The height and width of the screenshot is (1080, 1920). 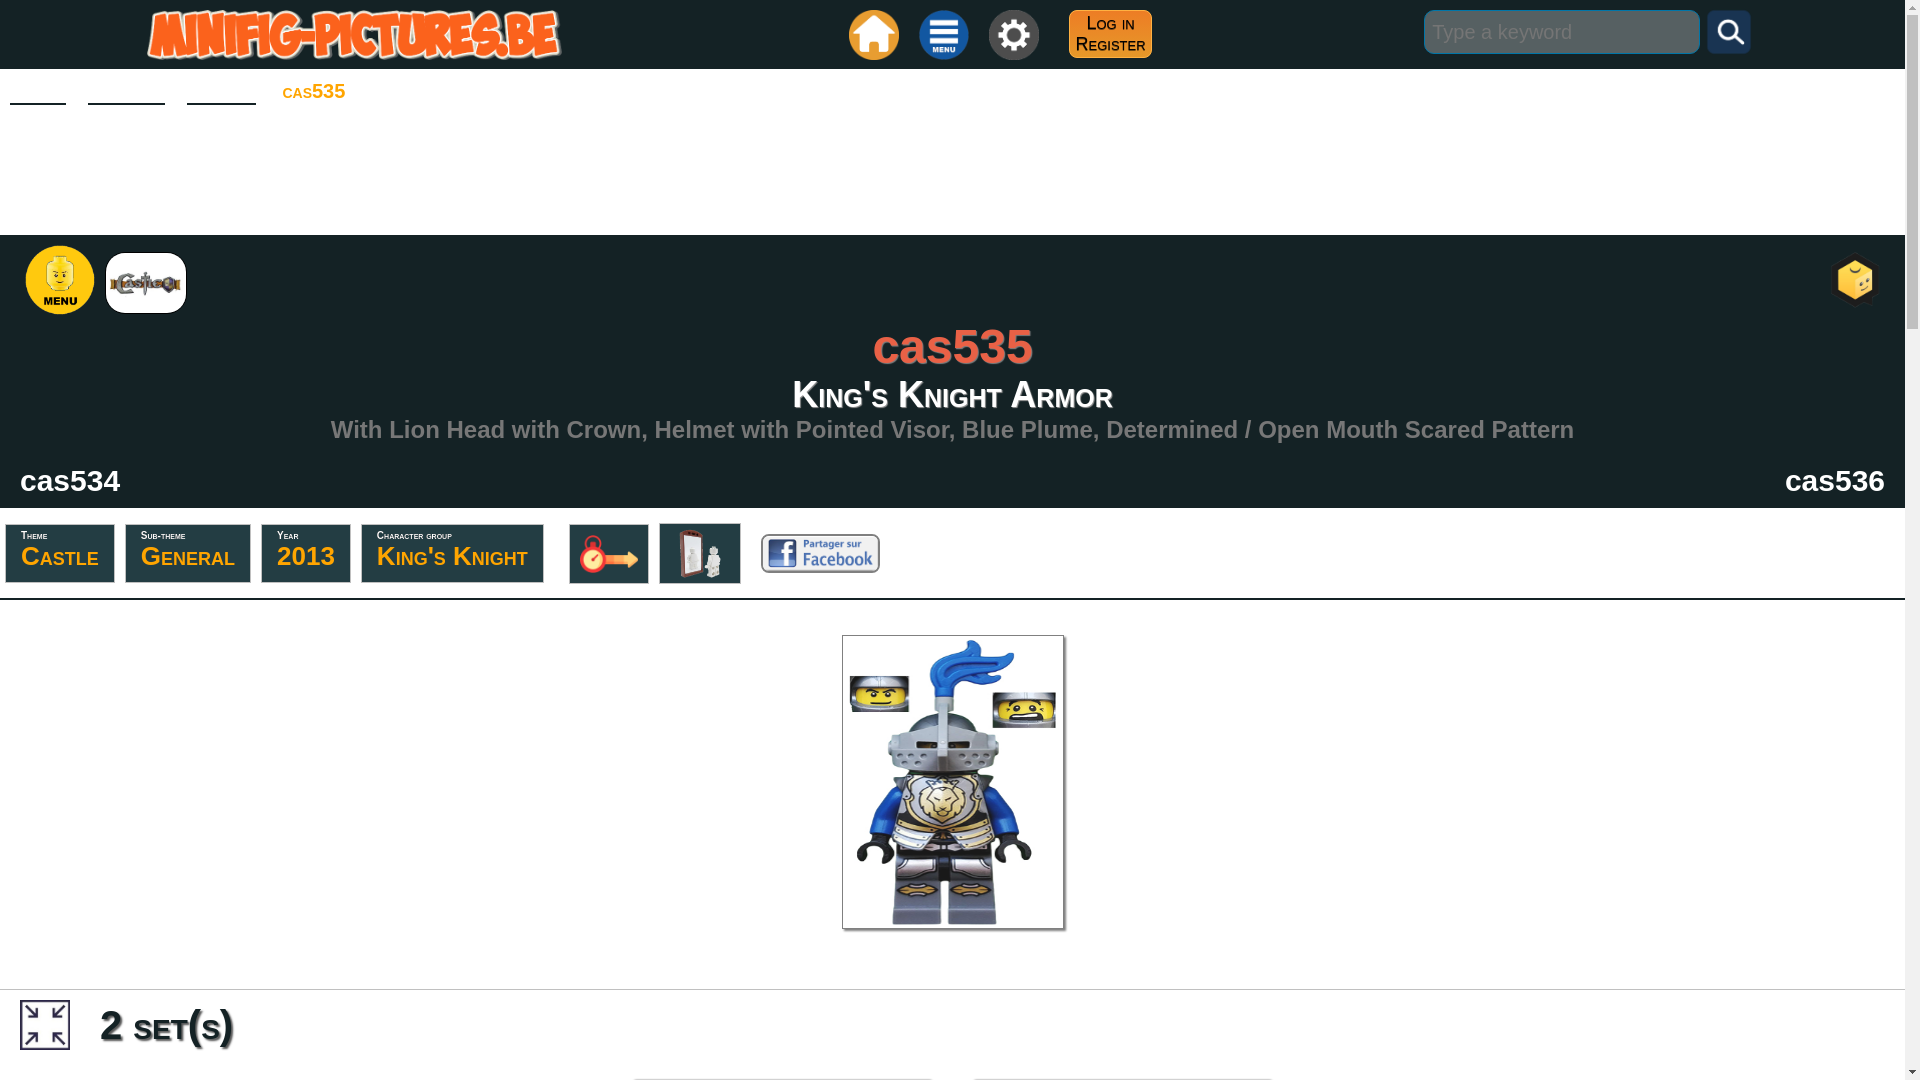 What do you see at coordinates (220, 92) in the screenshot?
I see `Home` at bounding box center [220, 92].